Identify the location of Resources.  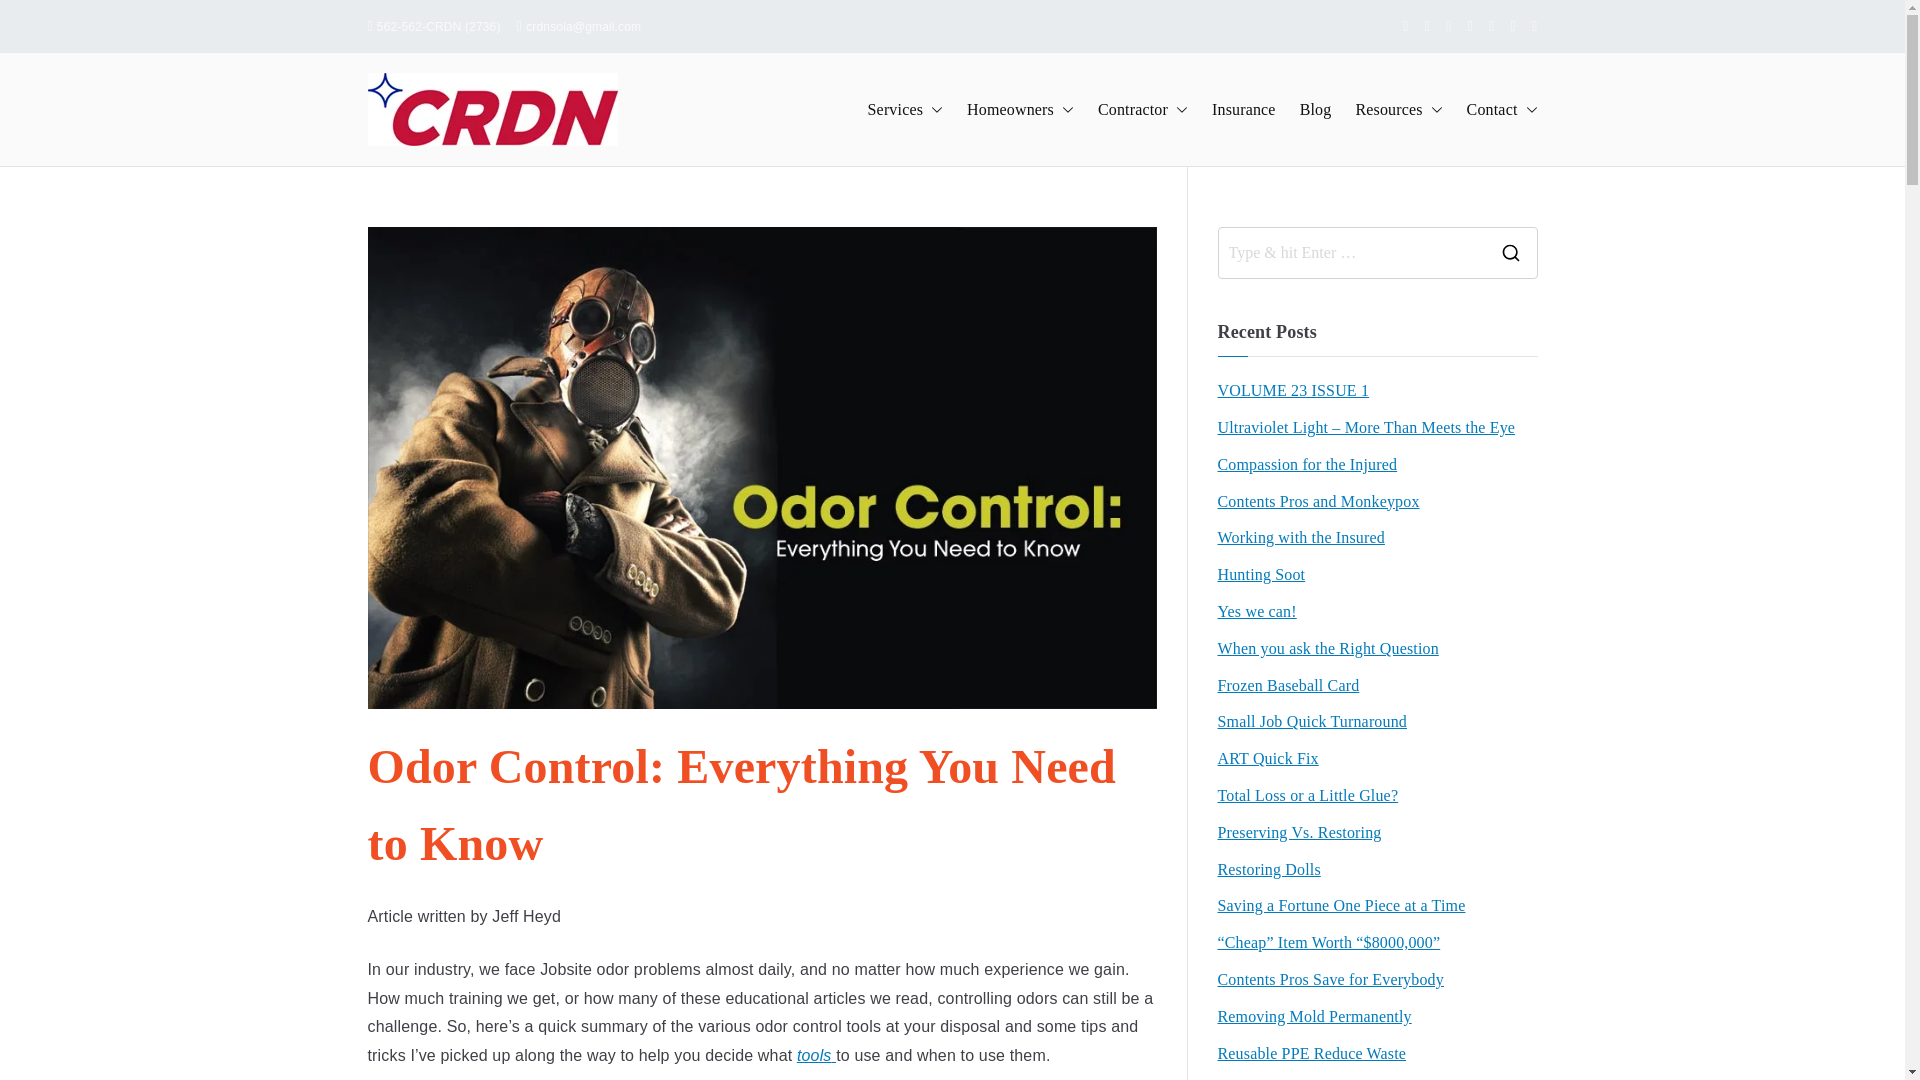
(1398, 110).